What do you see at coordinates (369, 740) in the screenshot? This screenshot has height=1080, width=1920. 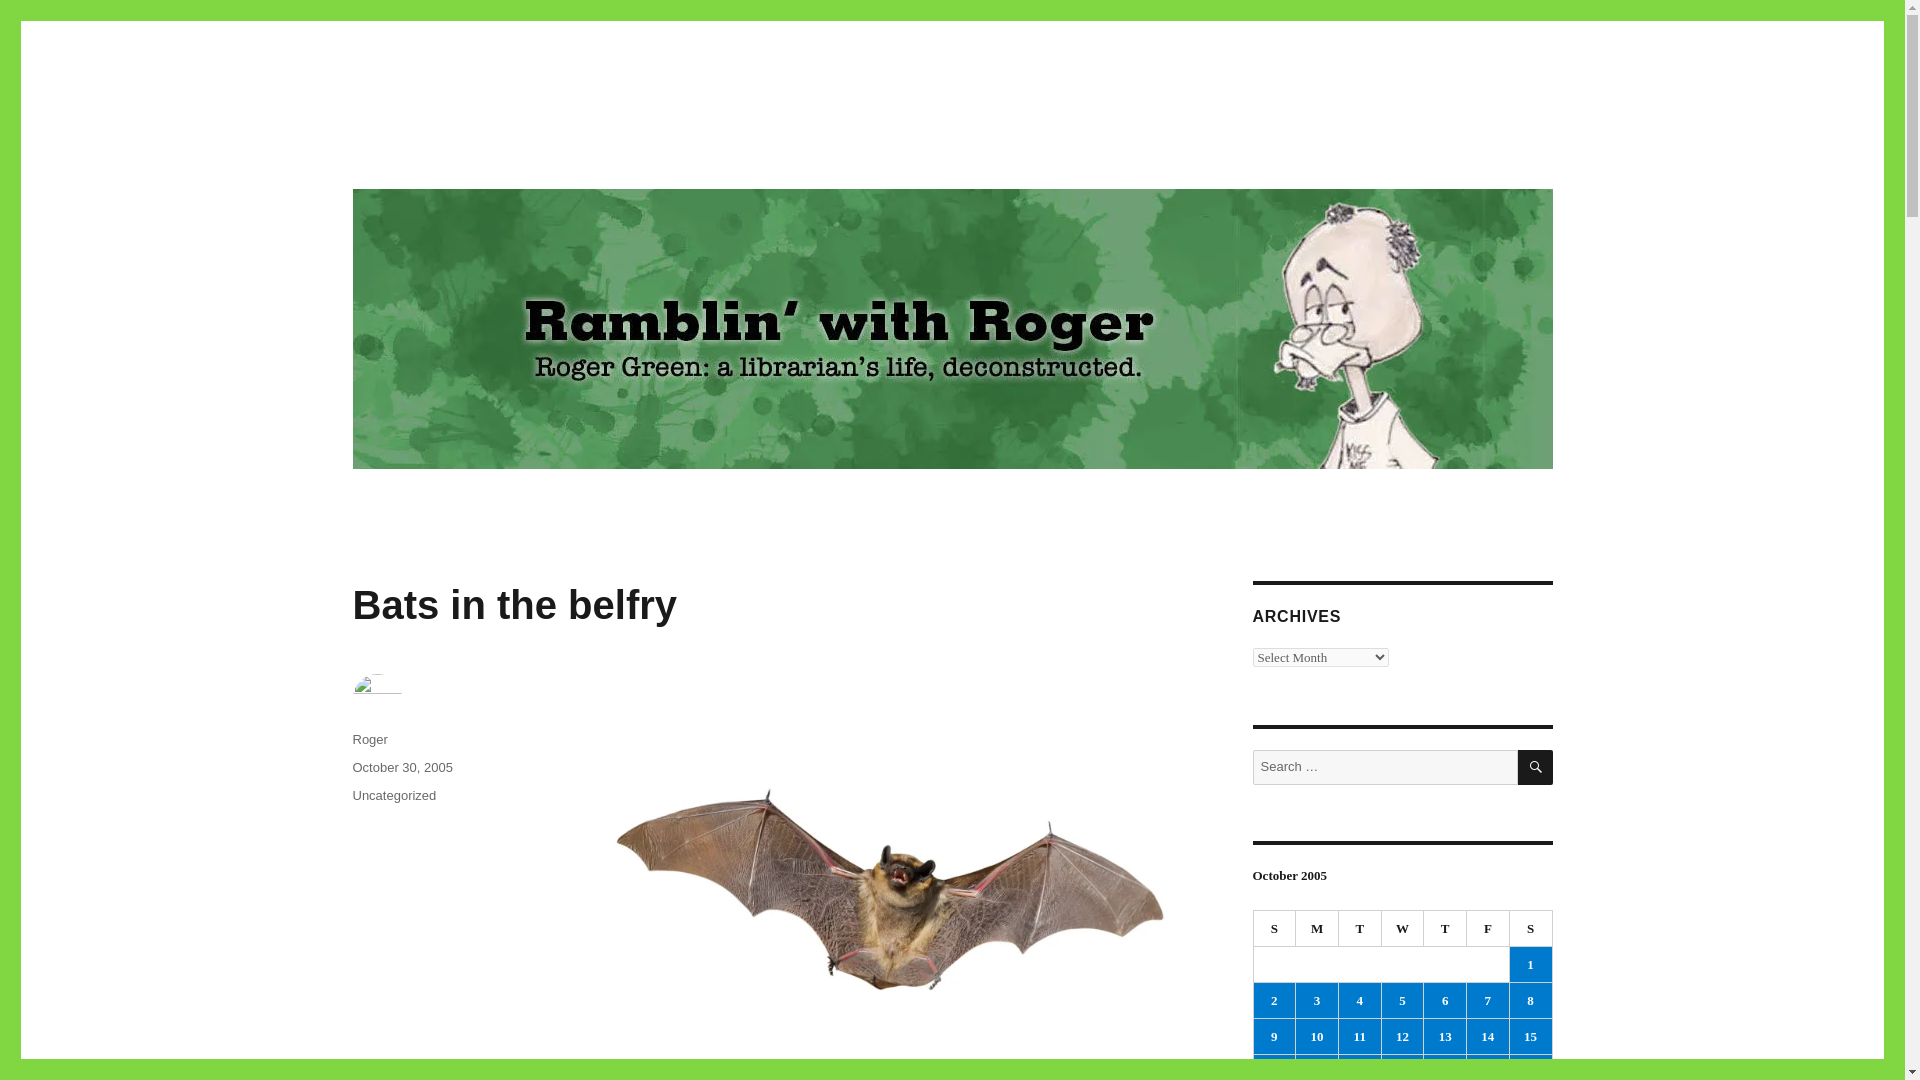 I see `Roger` at bounding box center [369, 740].